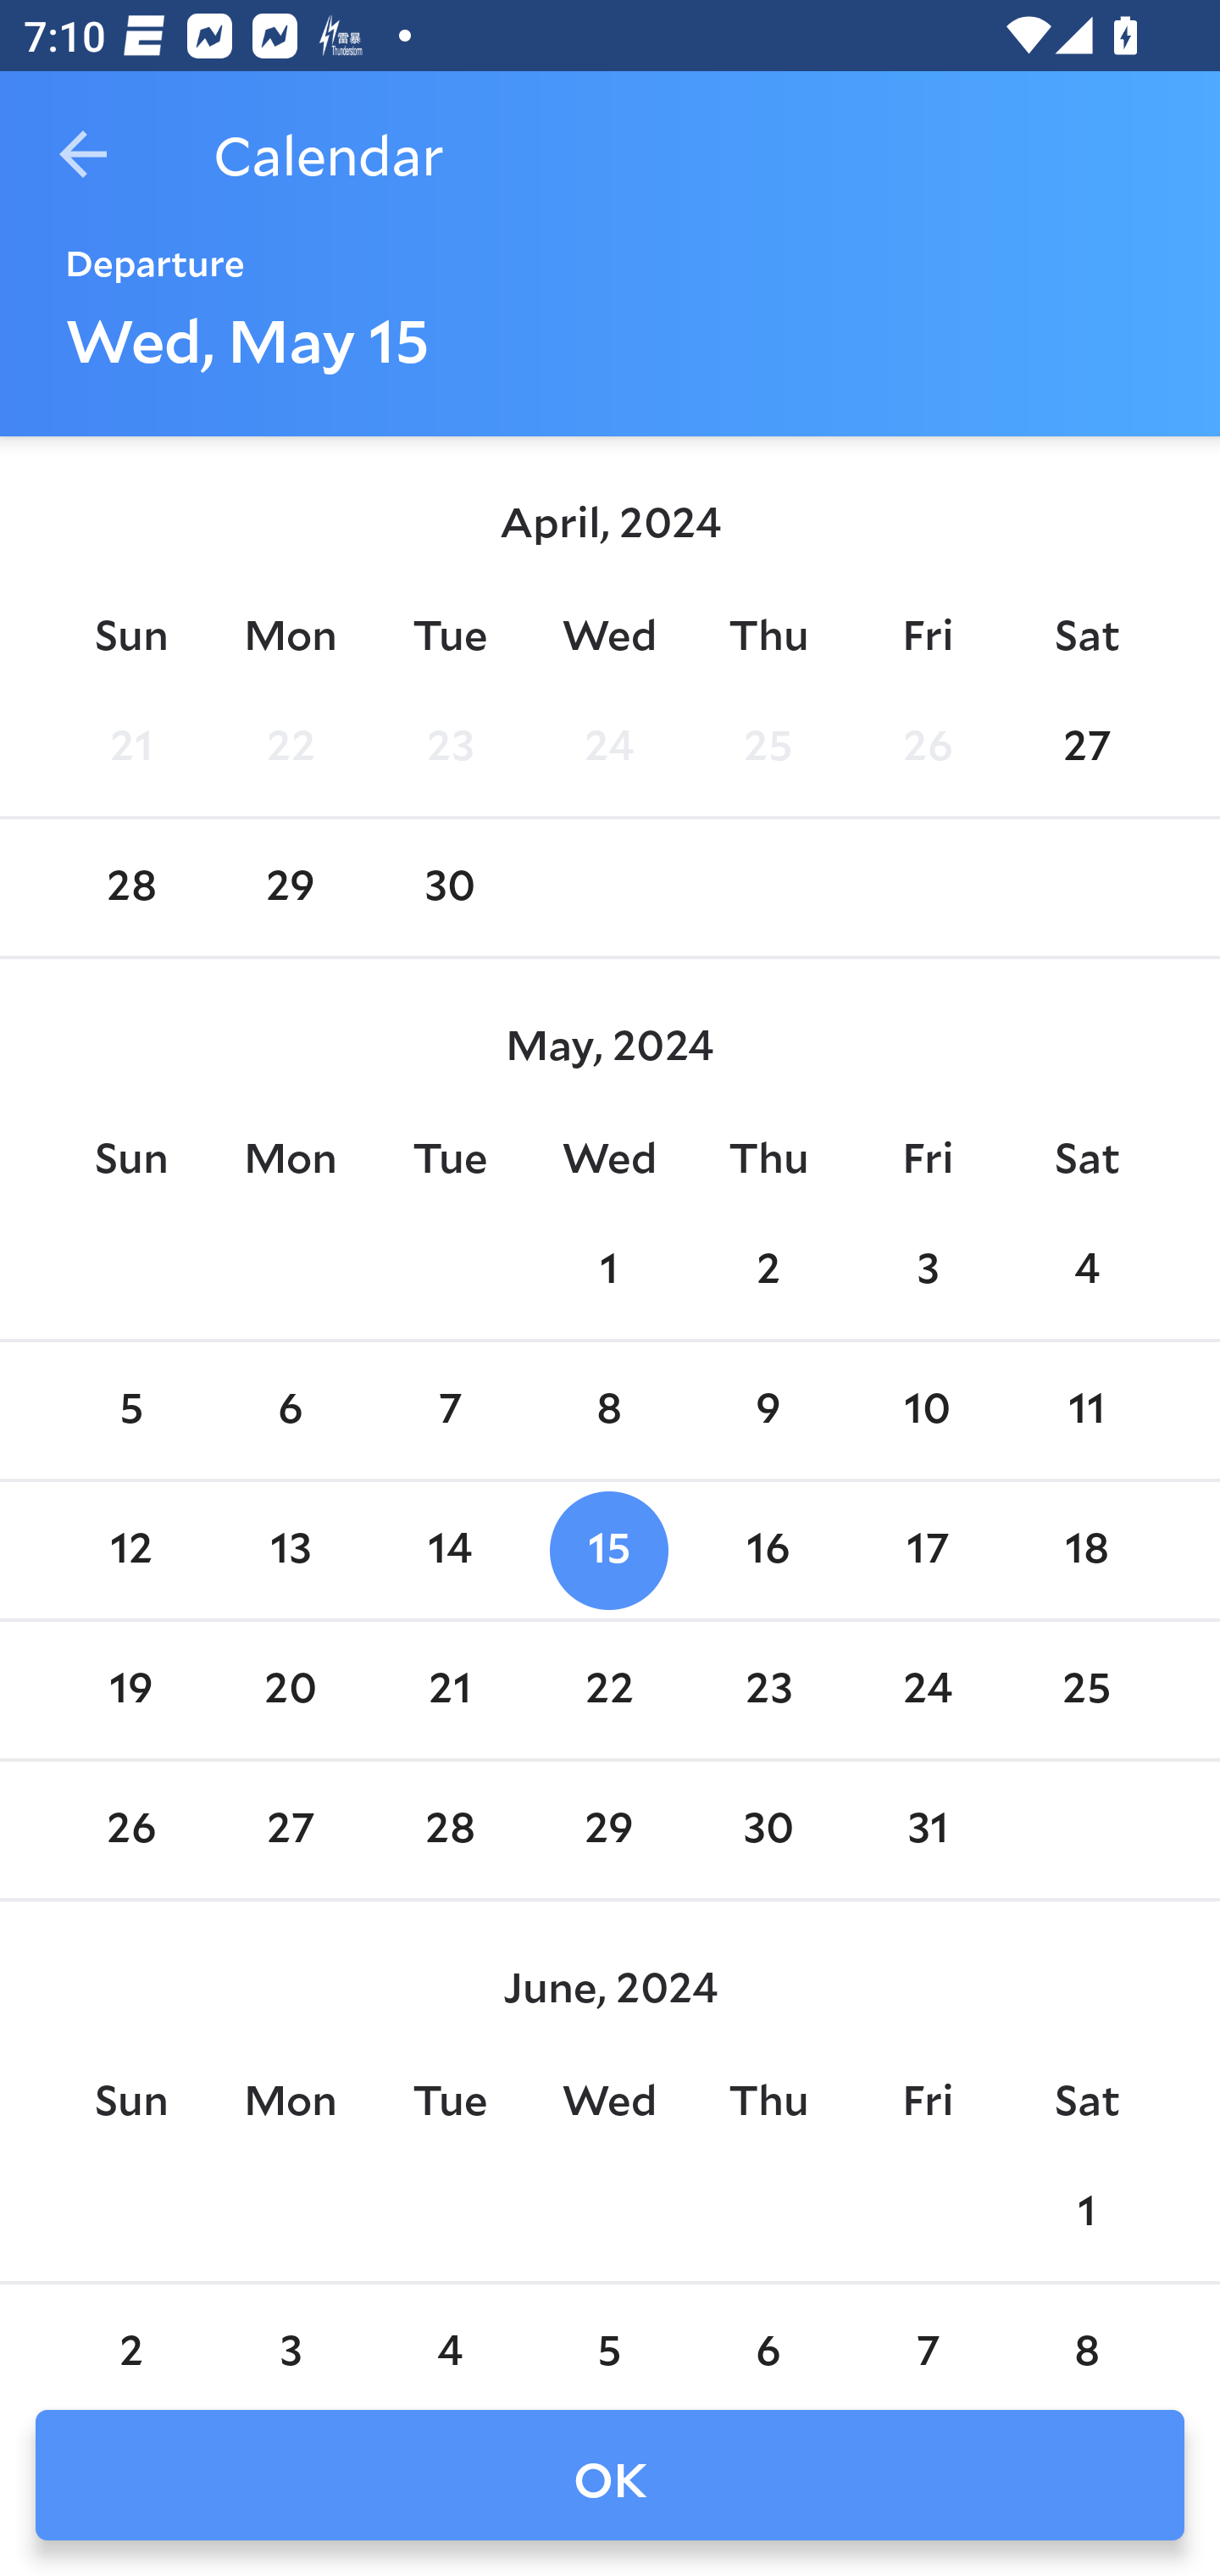  I want to click on 14, so click(449, 1551).